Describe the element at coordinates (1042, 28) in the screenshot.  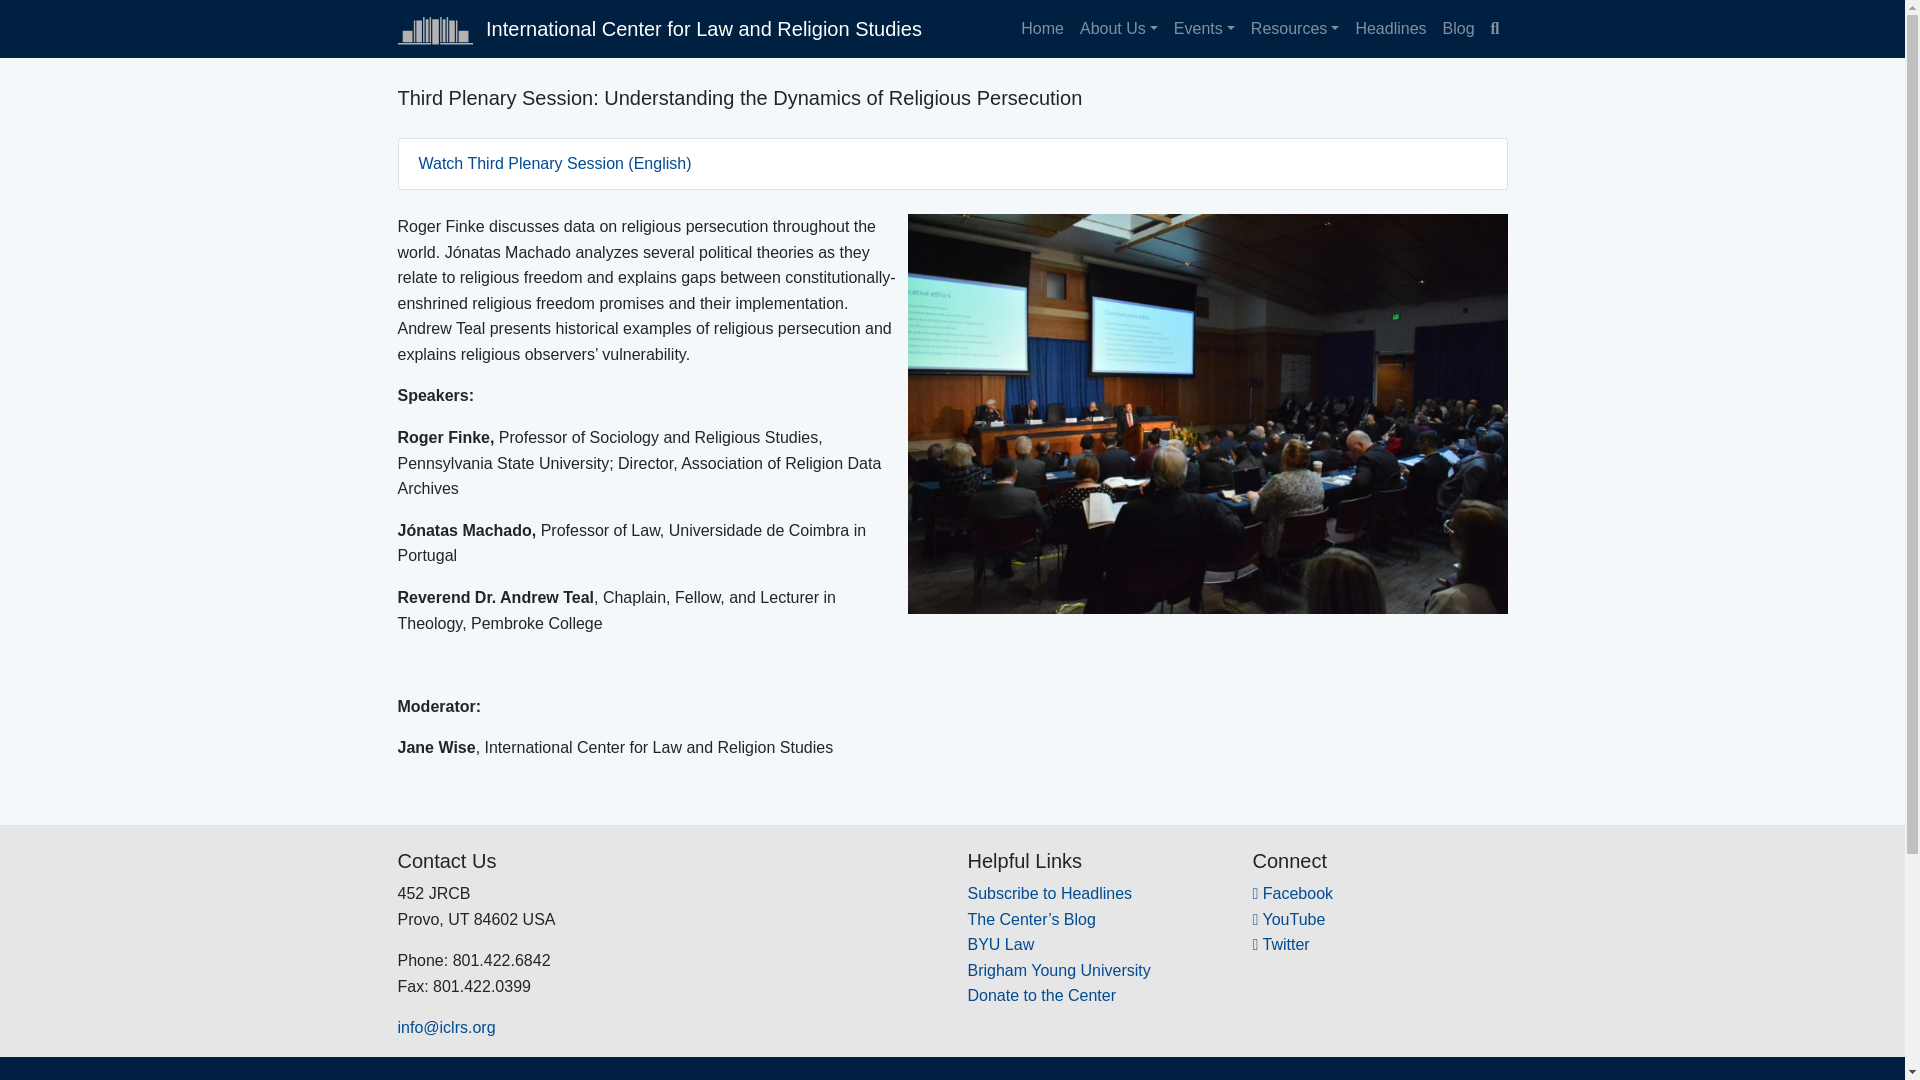
I see `Home` at that location.